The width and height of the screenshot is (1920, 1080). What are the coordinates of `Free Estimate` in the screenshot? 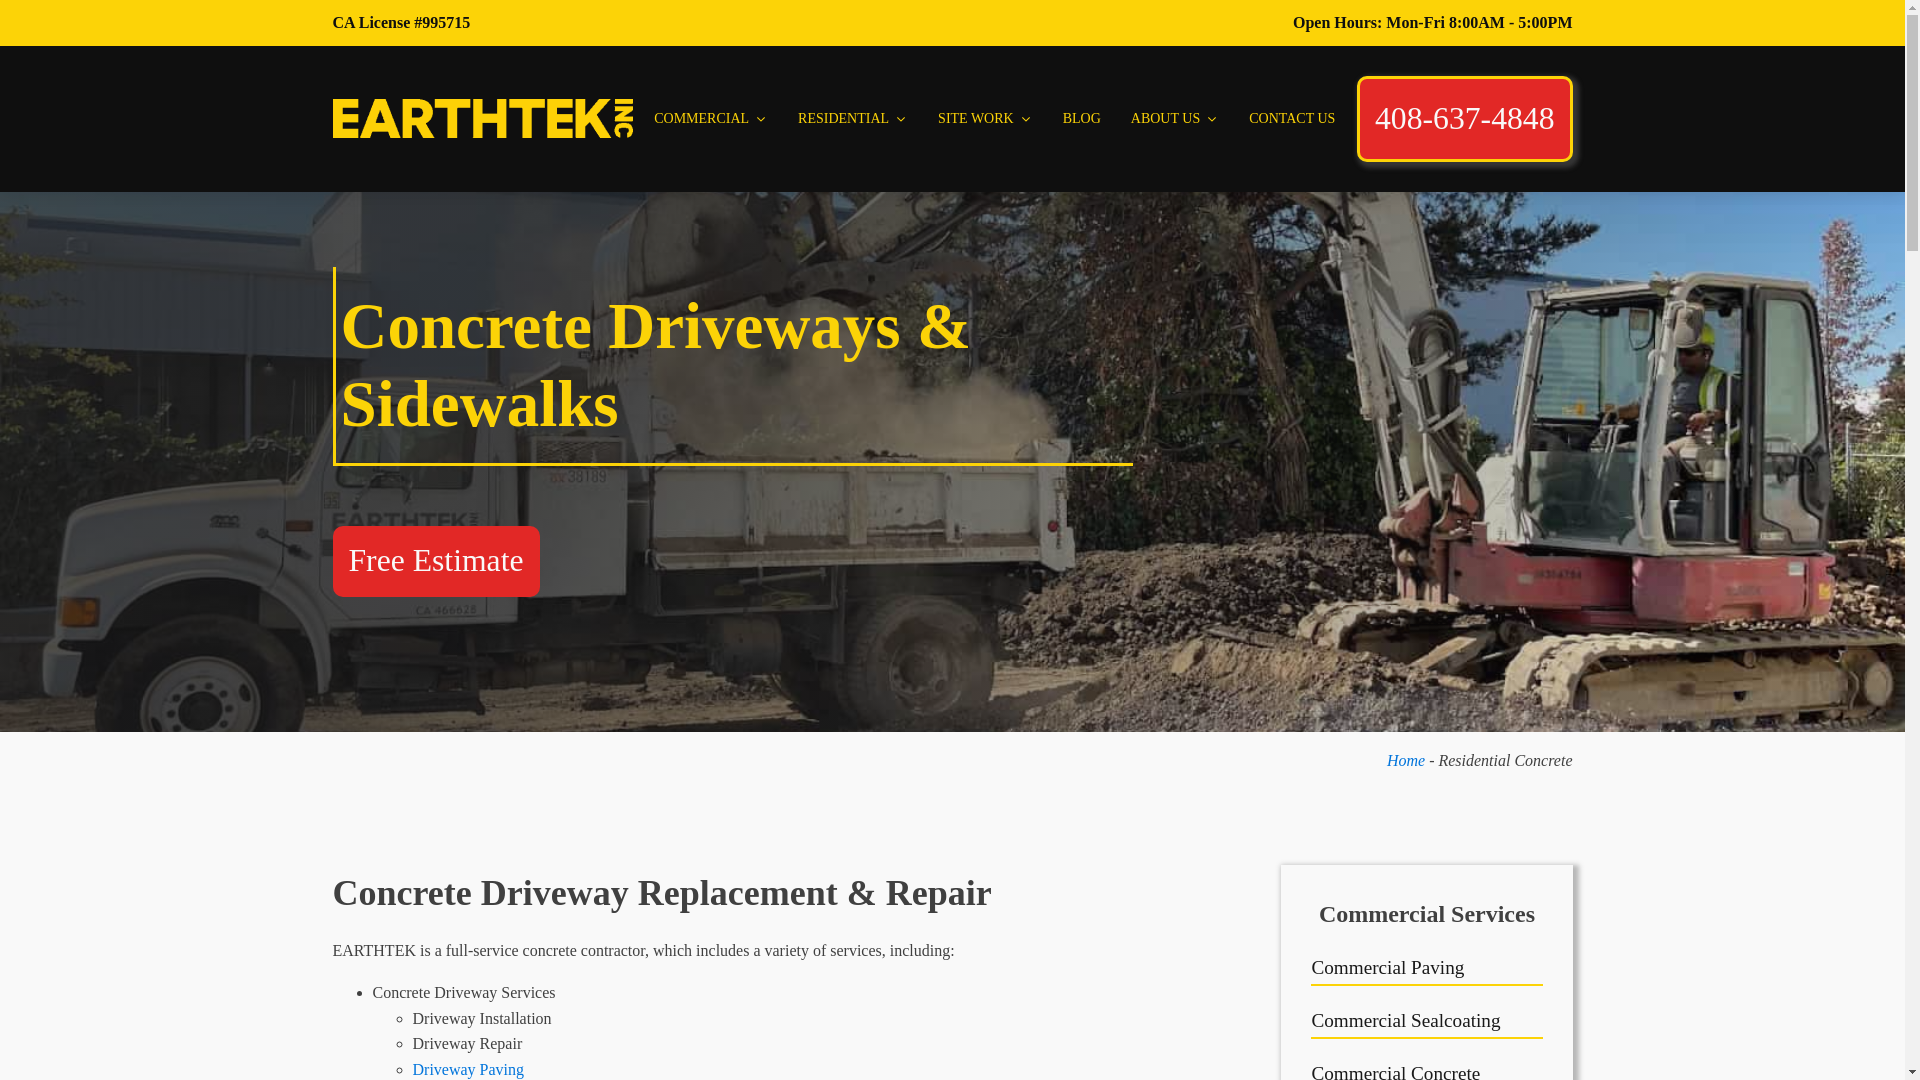 It's located at (436, 561).